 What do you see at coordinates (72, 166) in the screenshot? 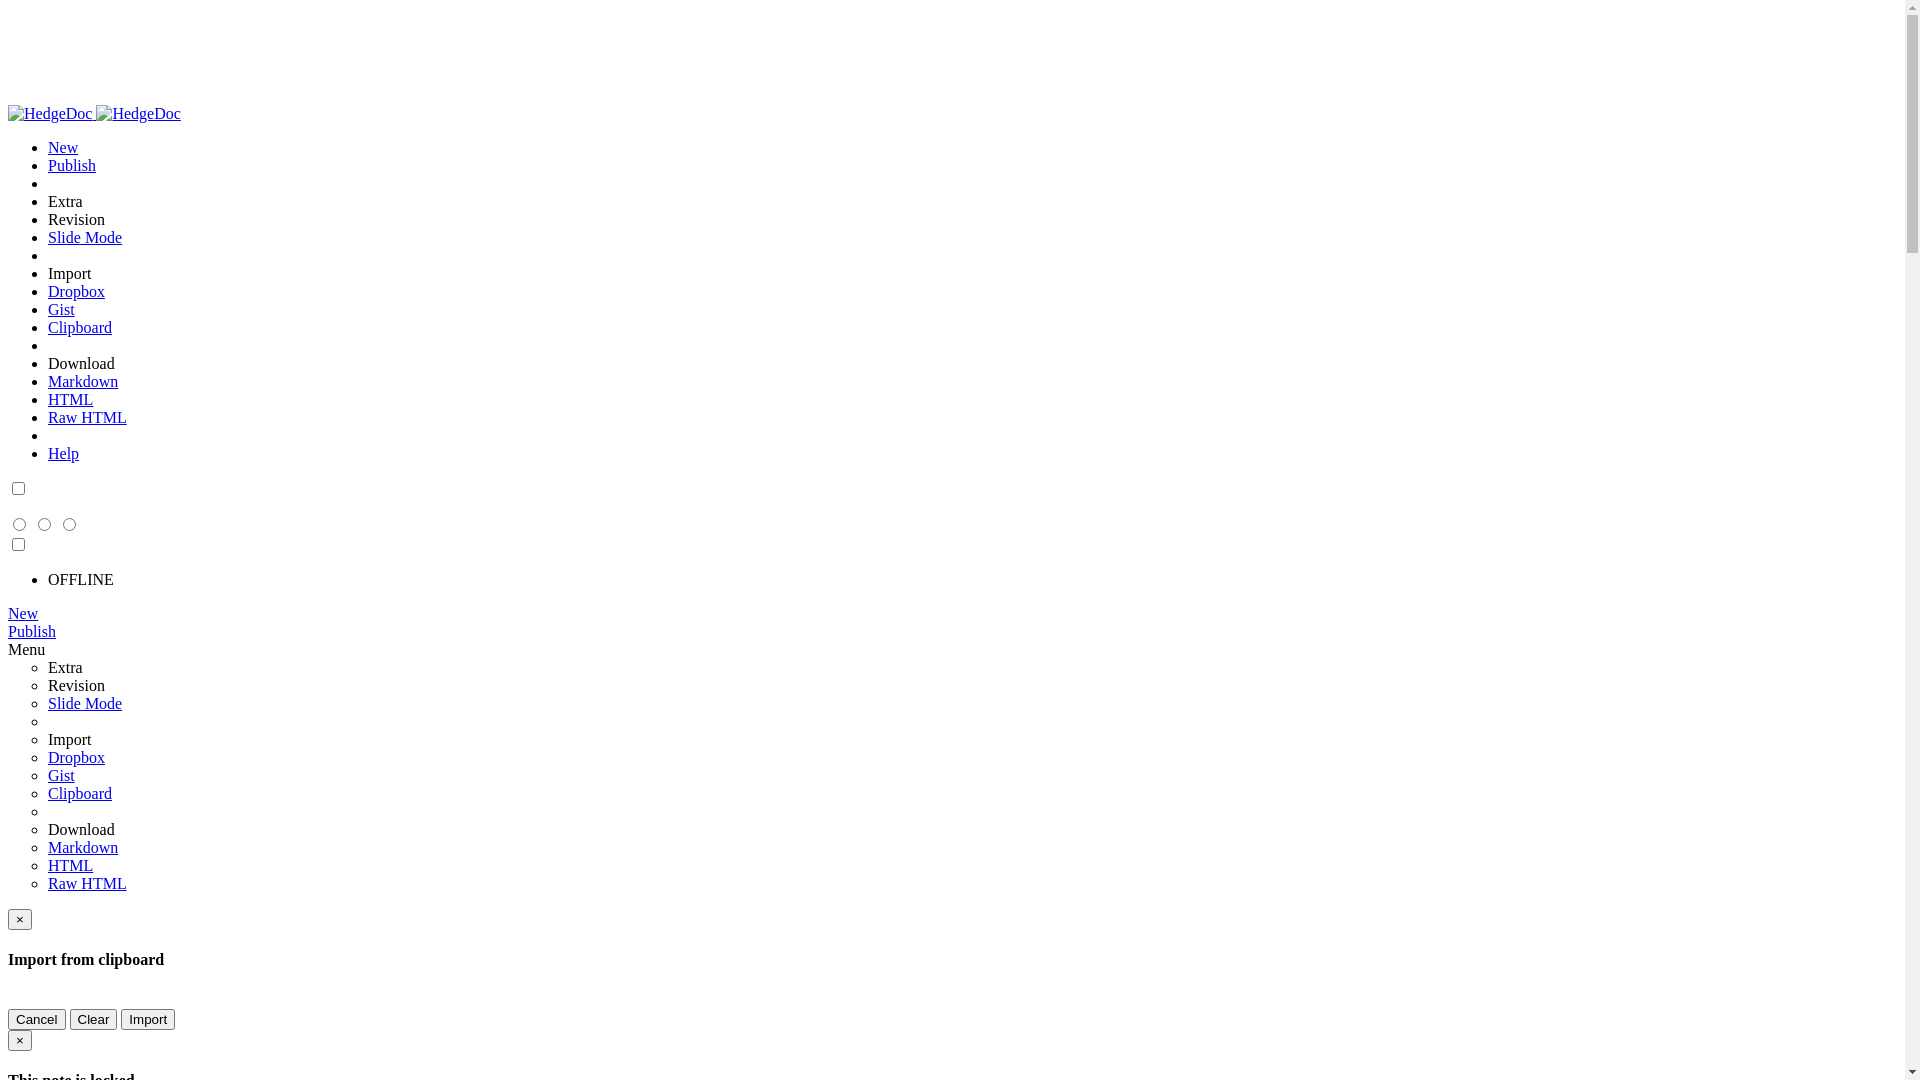
I see `Publish` at bounding box center [72, 166].